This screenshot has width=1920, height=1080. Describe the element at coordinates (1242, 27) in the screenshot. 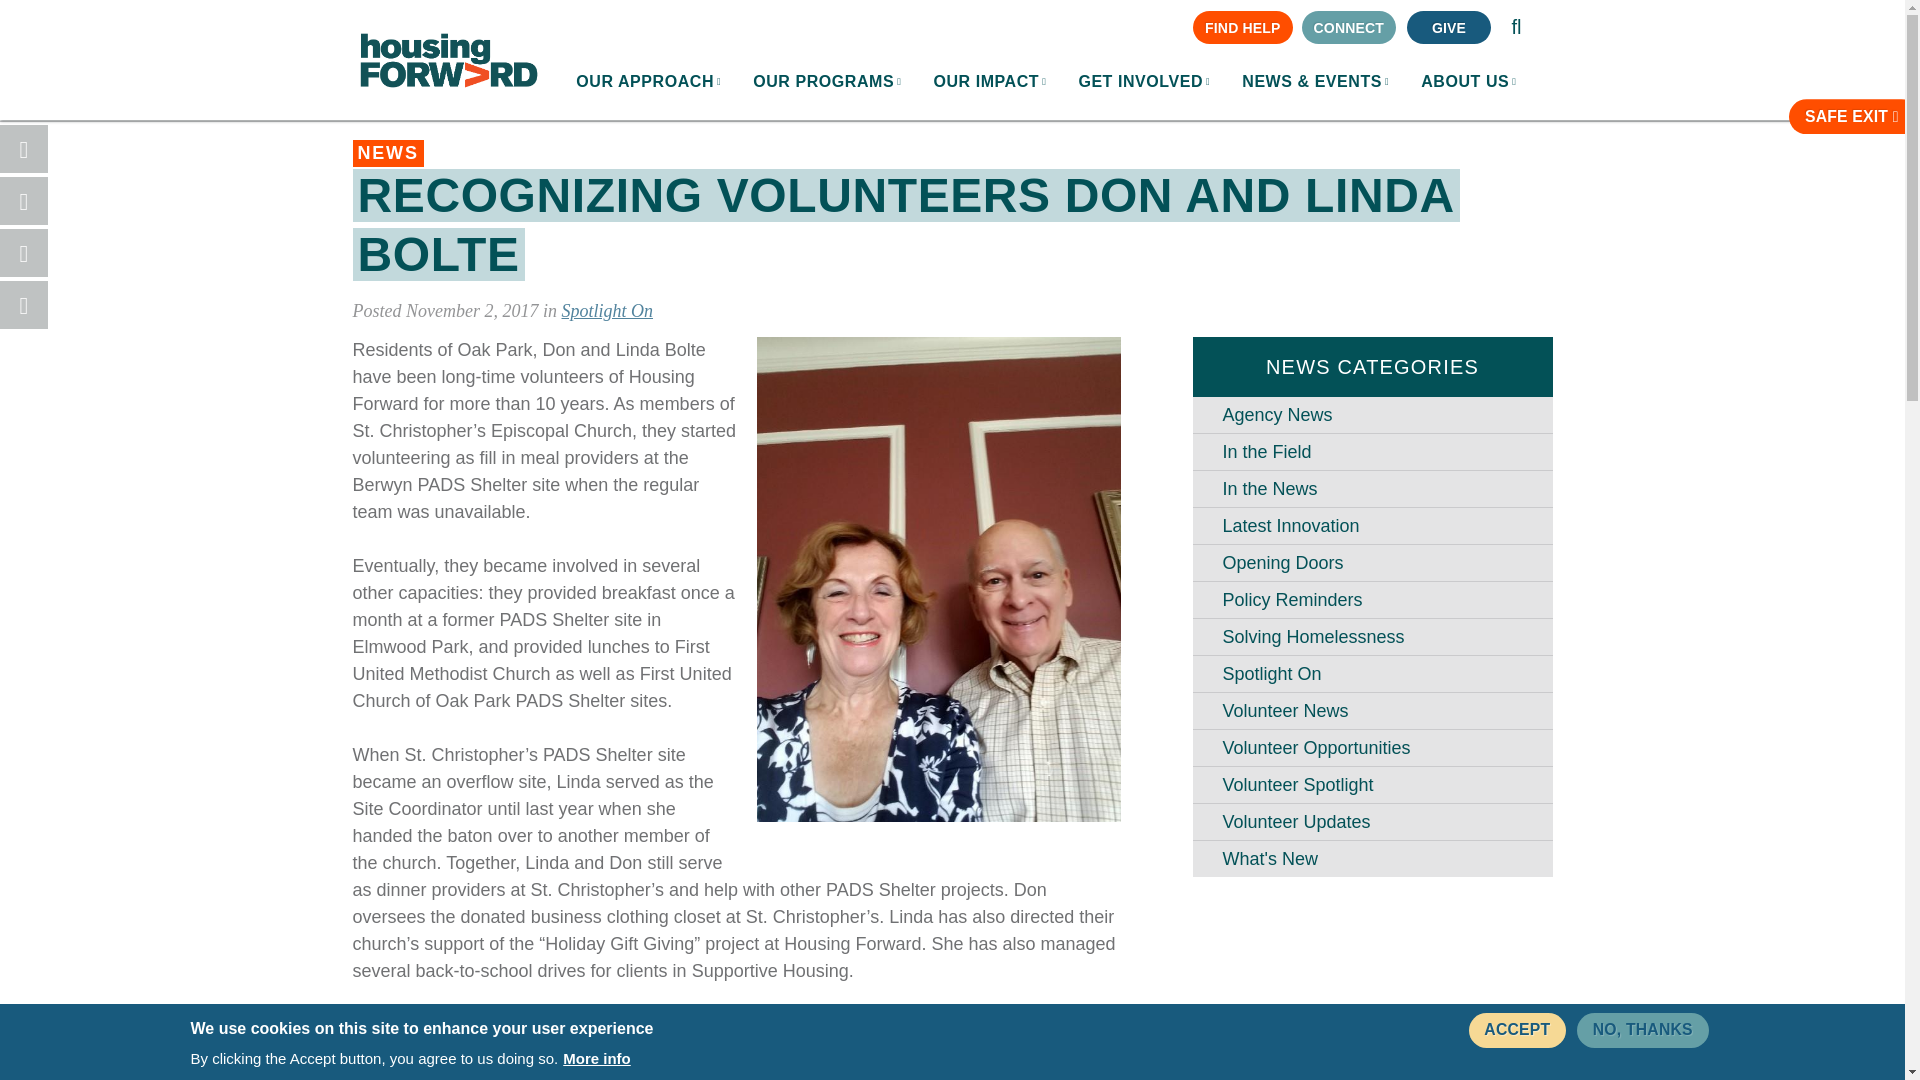

I see `FIND HELP` at that location.